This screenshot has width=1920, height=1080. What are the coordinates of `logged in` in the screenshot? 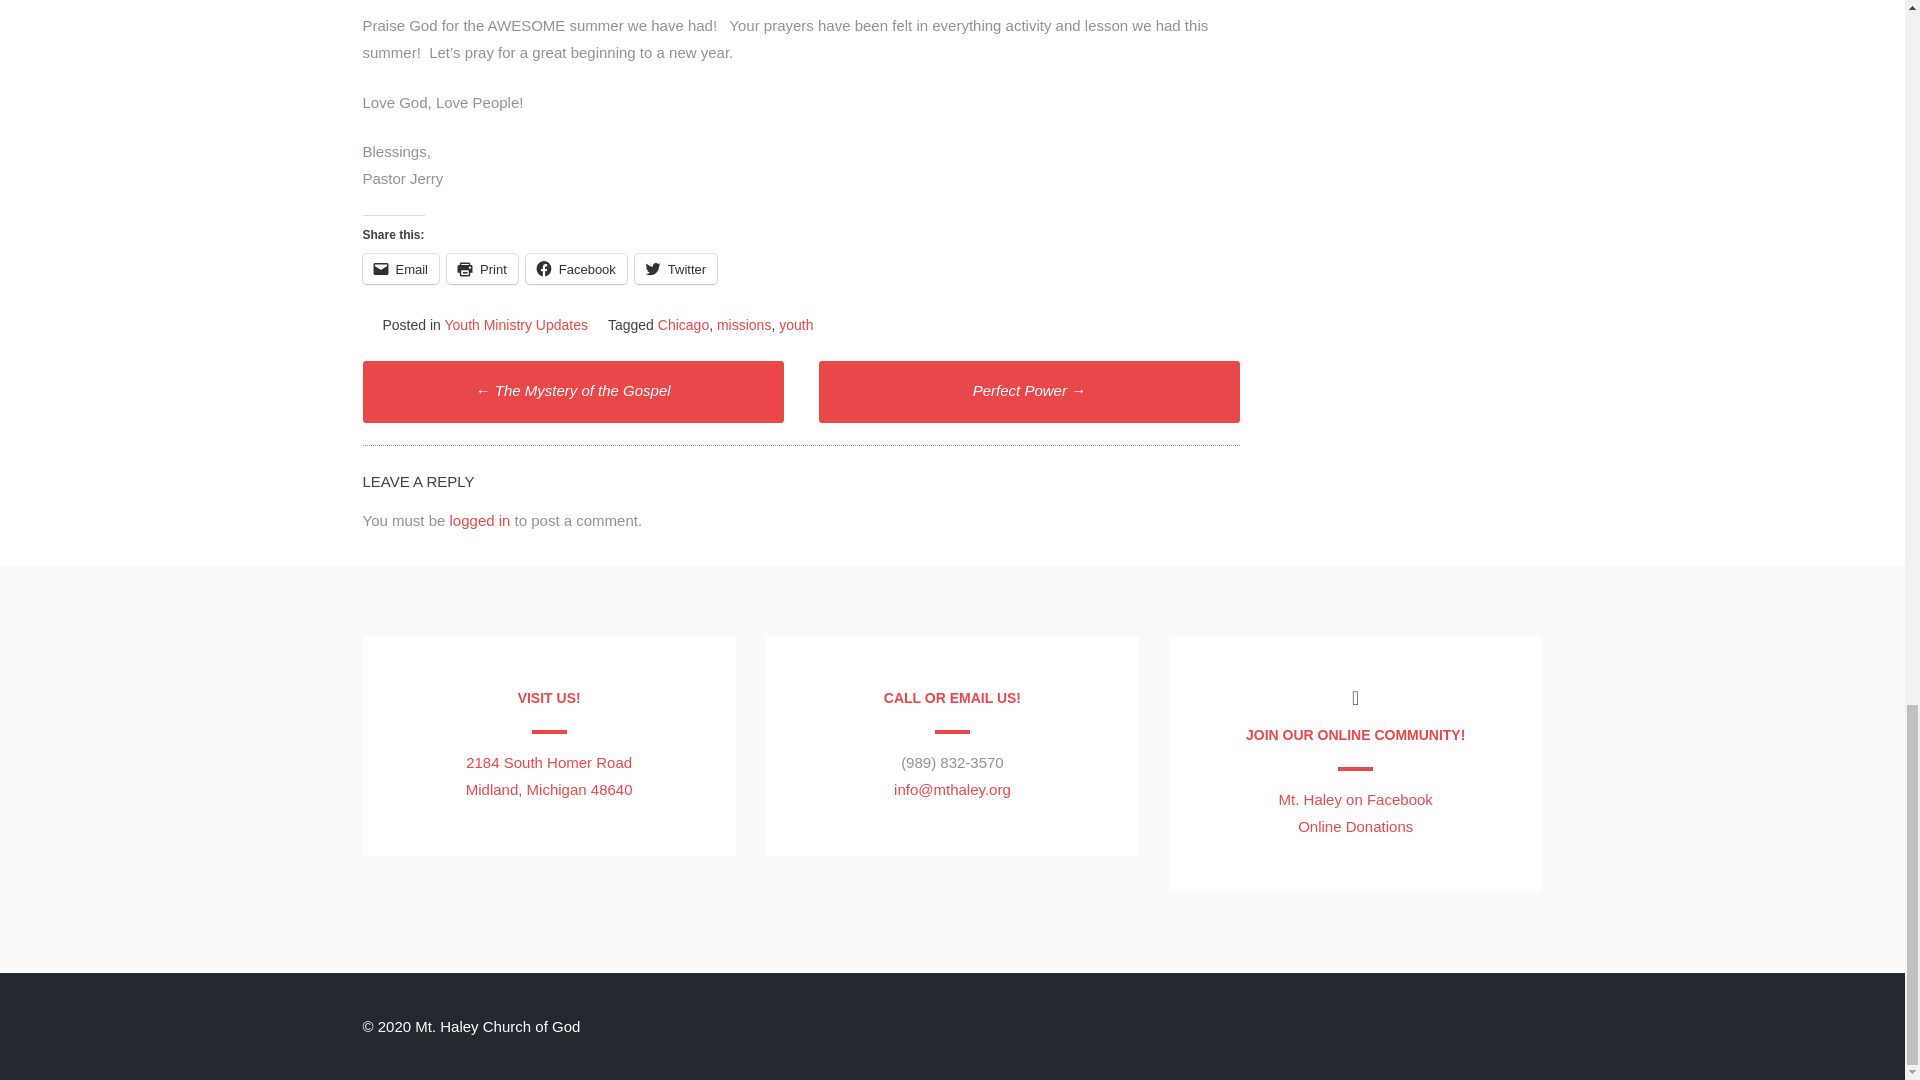 It's located at (480, 520).